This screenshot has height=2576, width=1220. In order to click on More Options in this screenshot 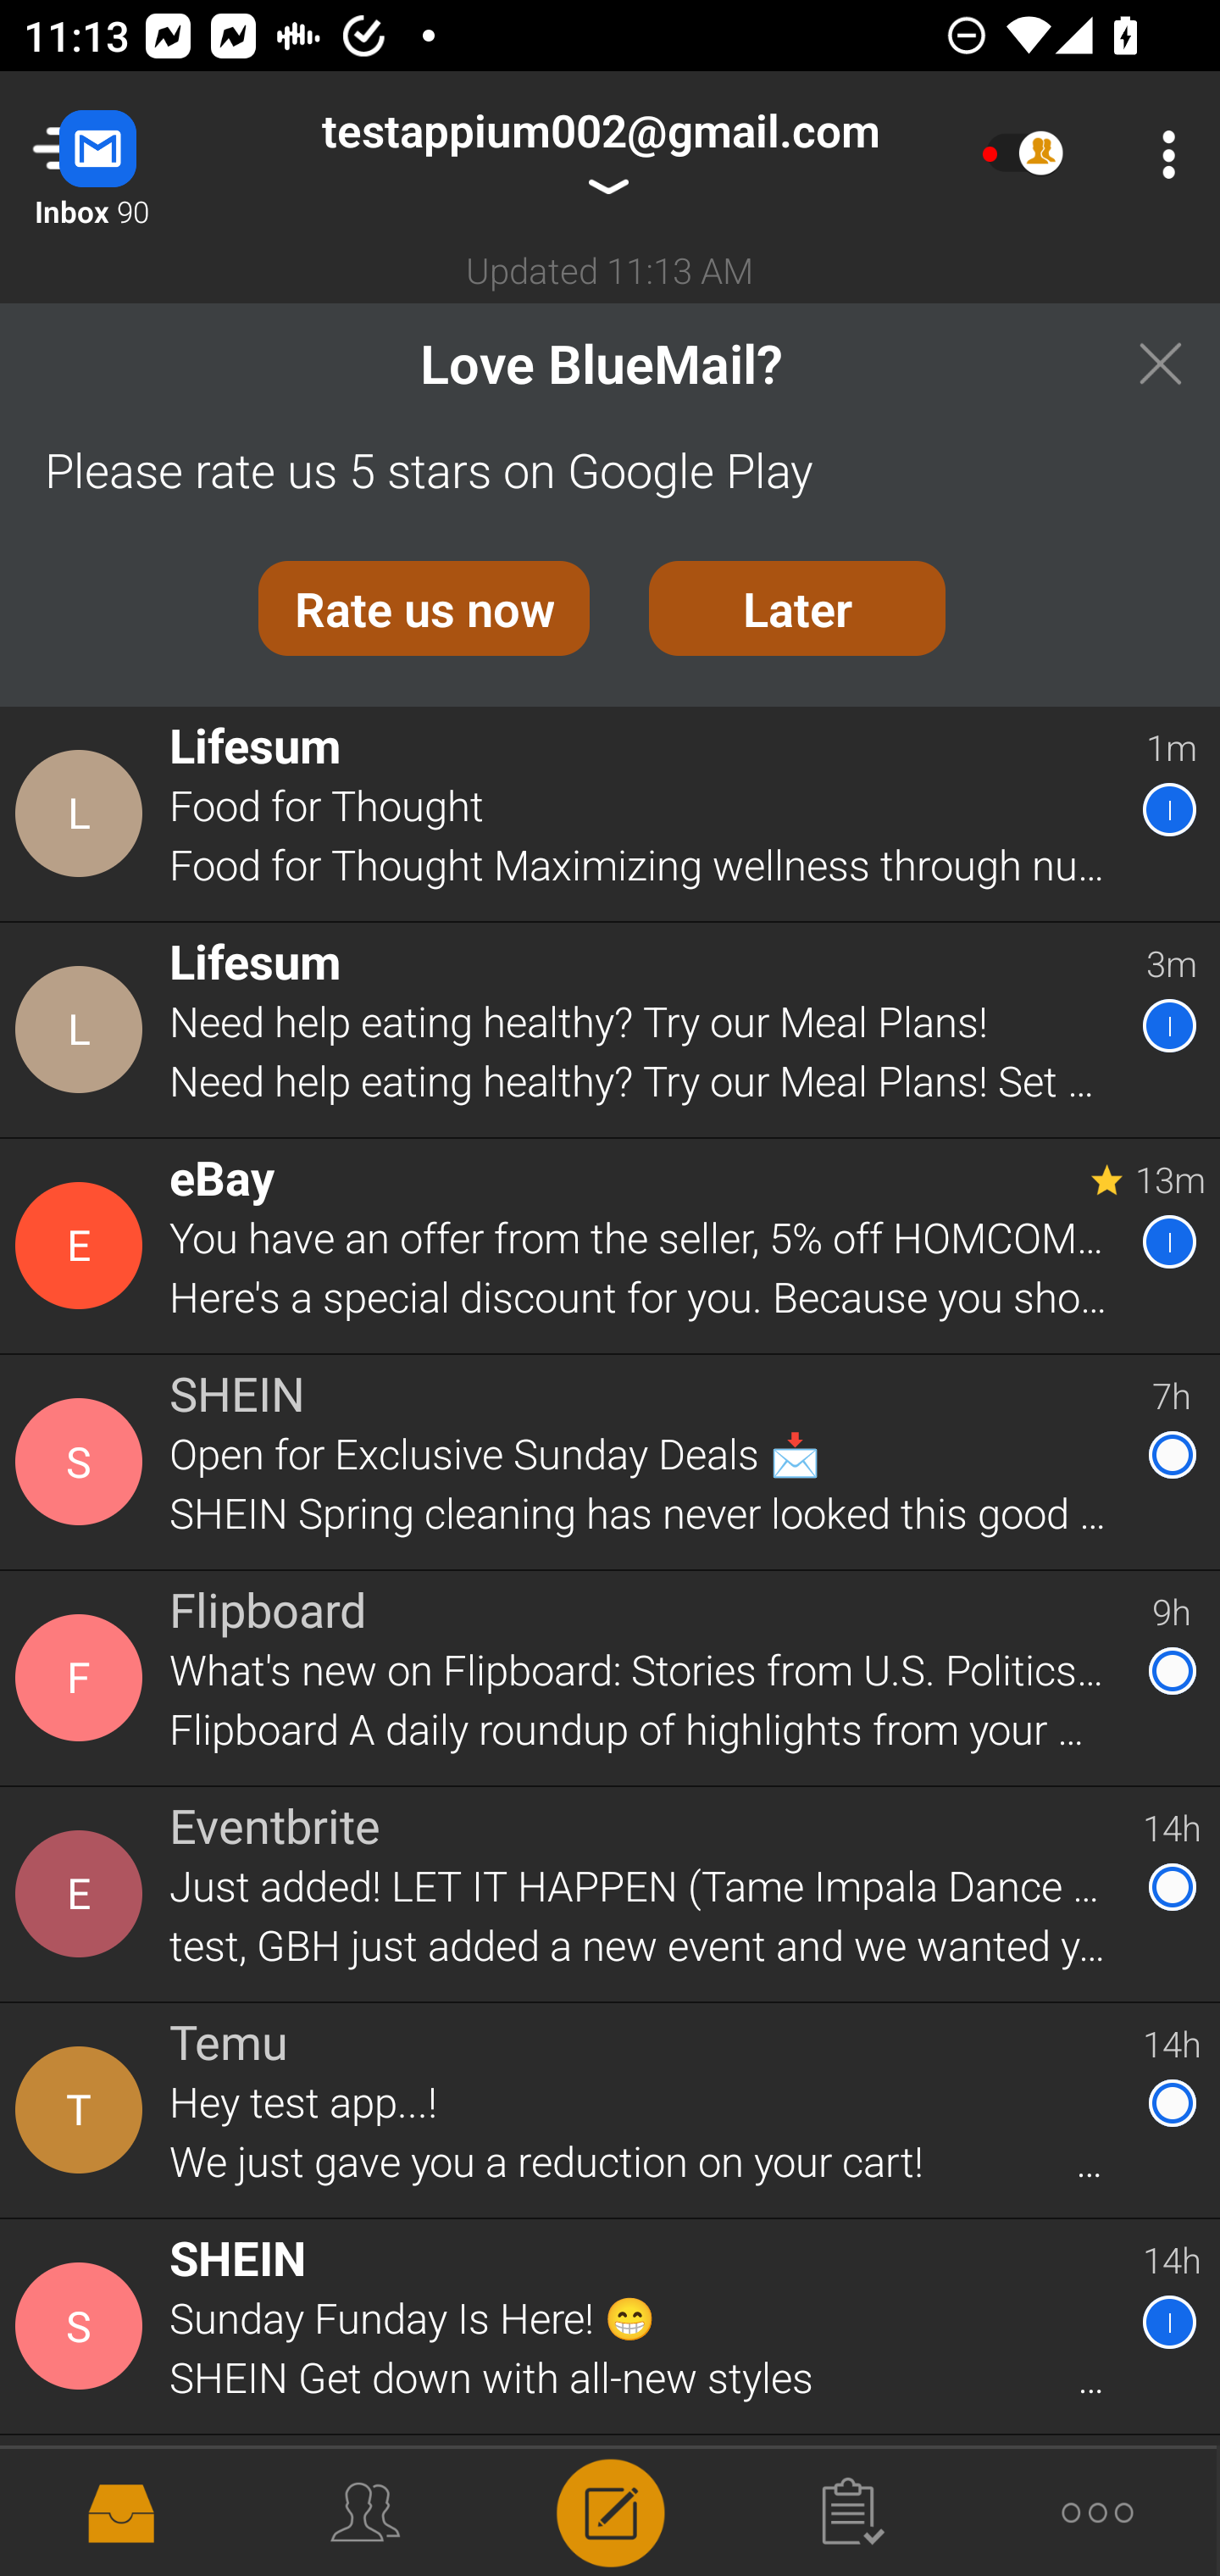, I will do `click(1161, 154)`.